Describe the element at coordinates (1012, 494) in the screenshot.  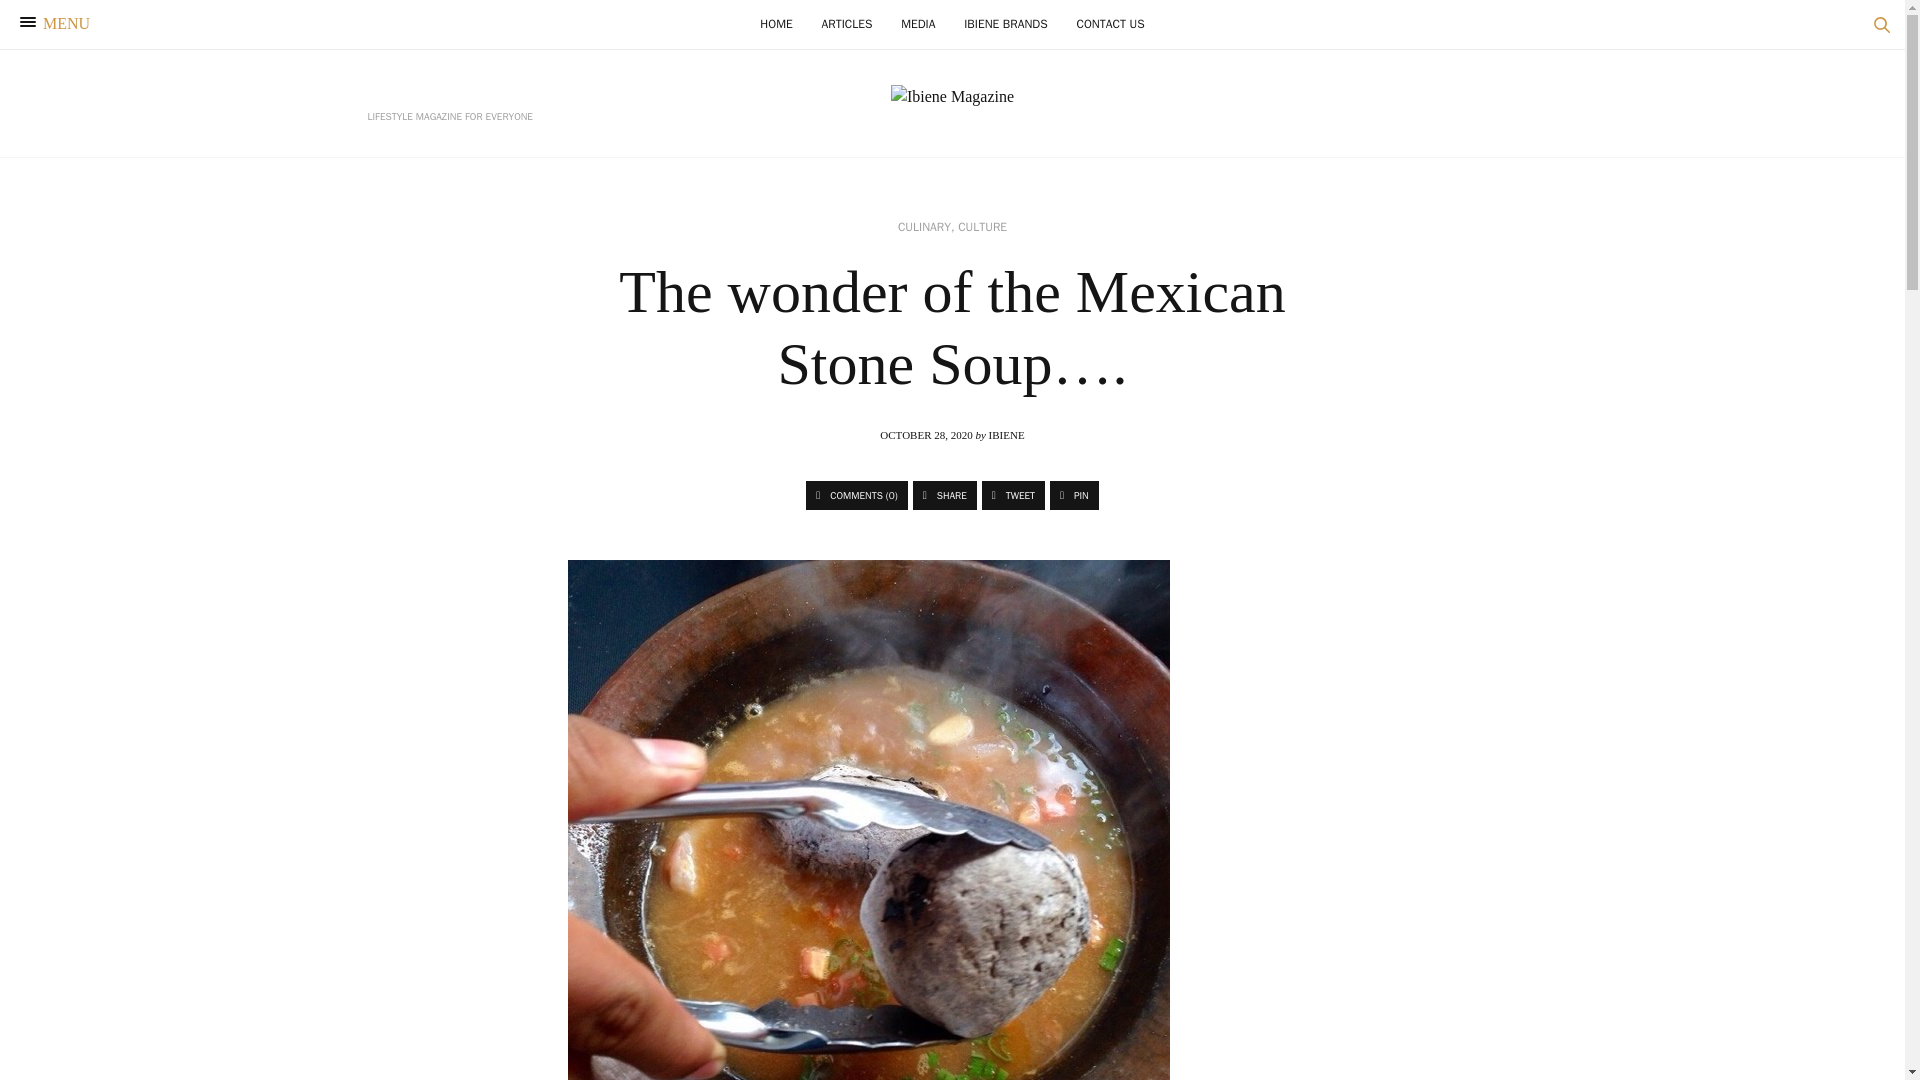
I see `TWEET` at that location.